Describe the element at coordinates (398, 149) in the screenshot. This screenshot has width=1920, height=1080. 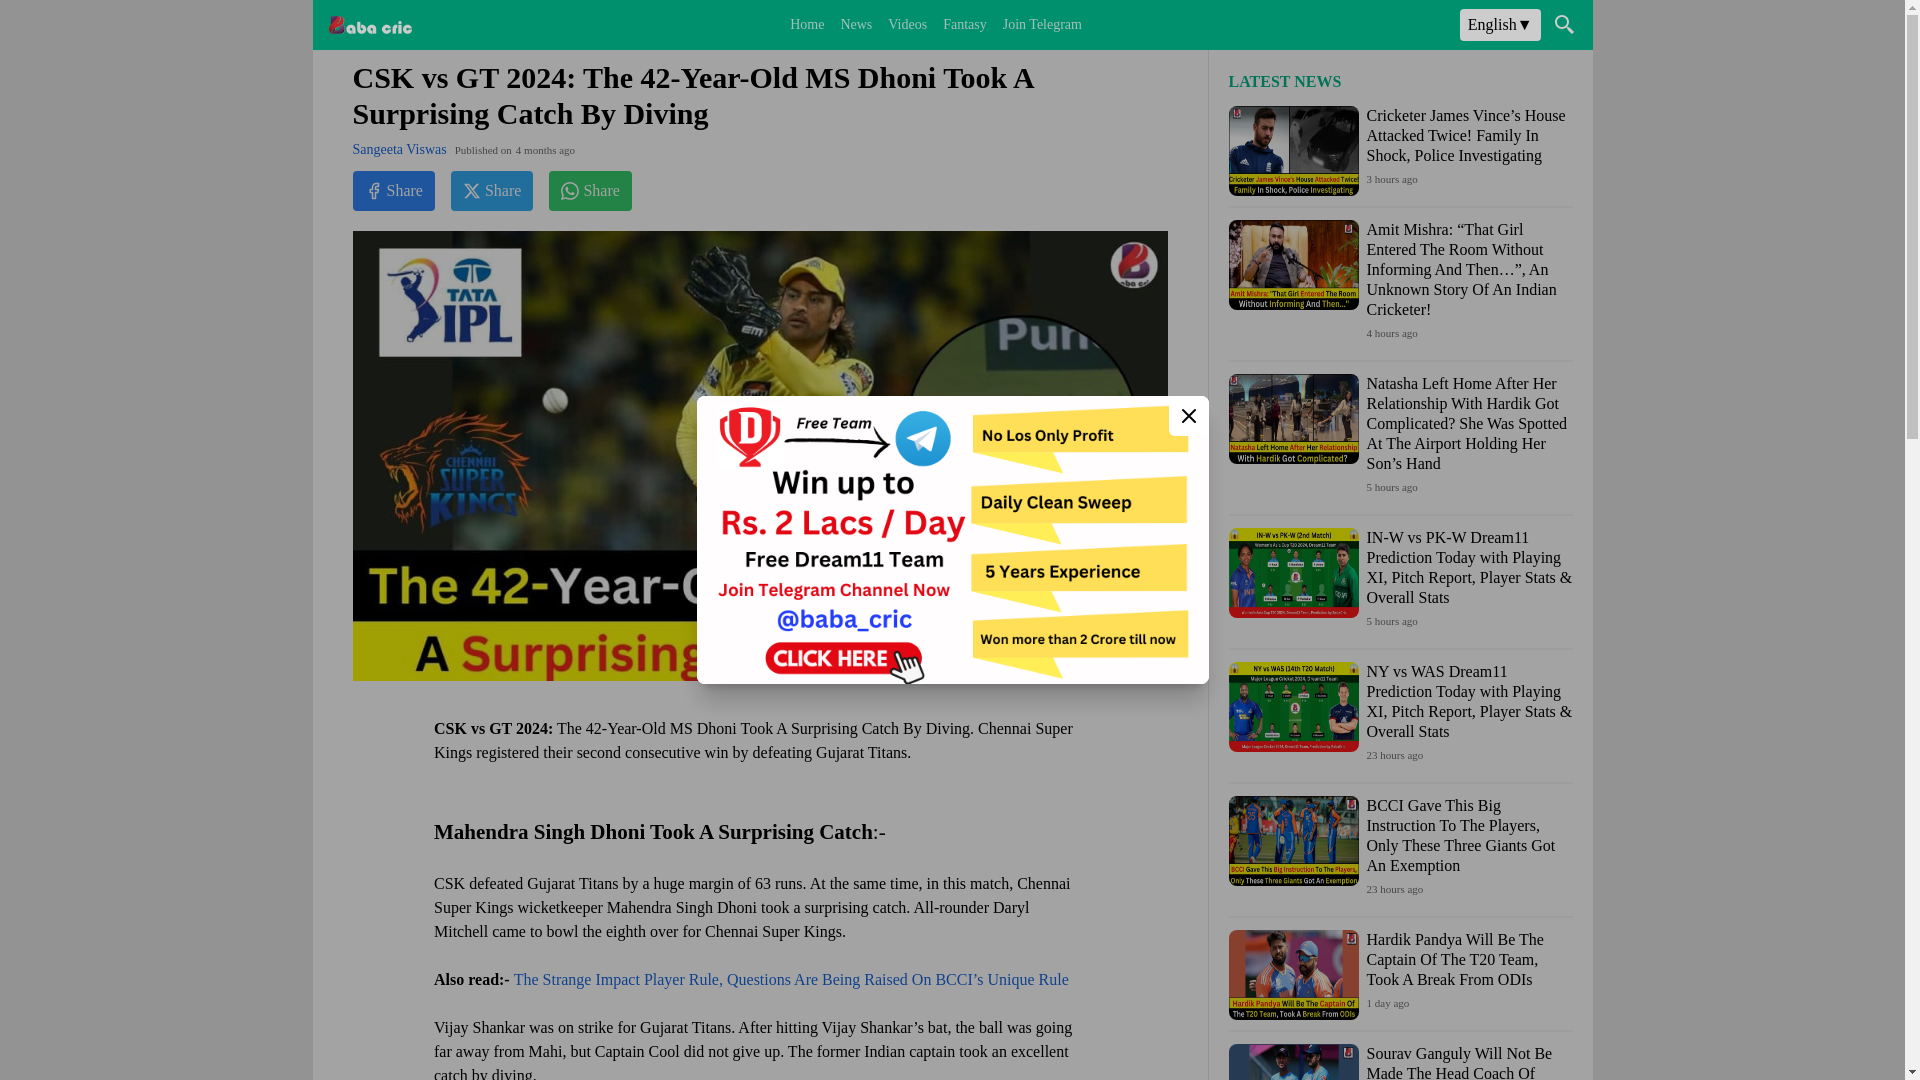
I see `Sangeeta Viswas` at that location.